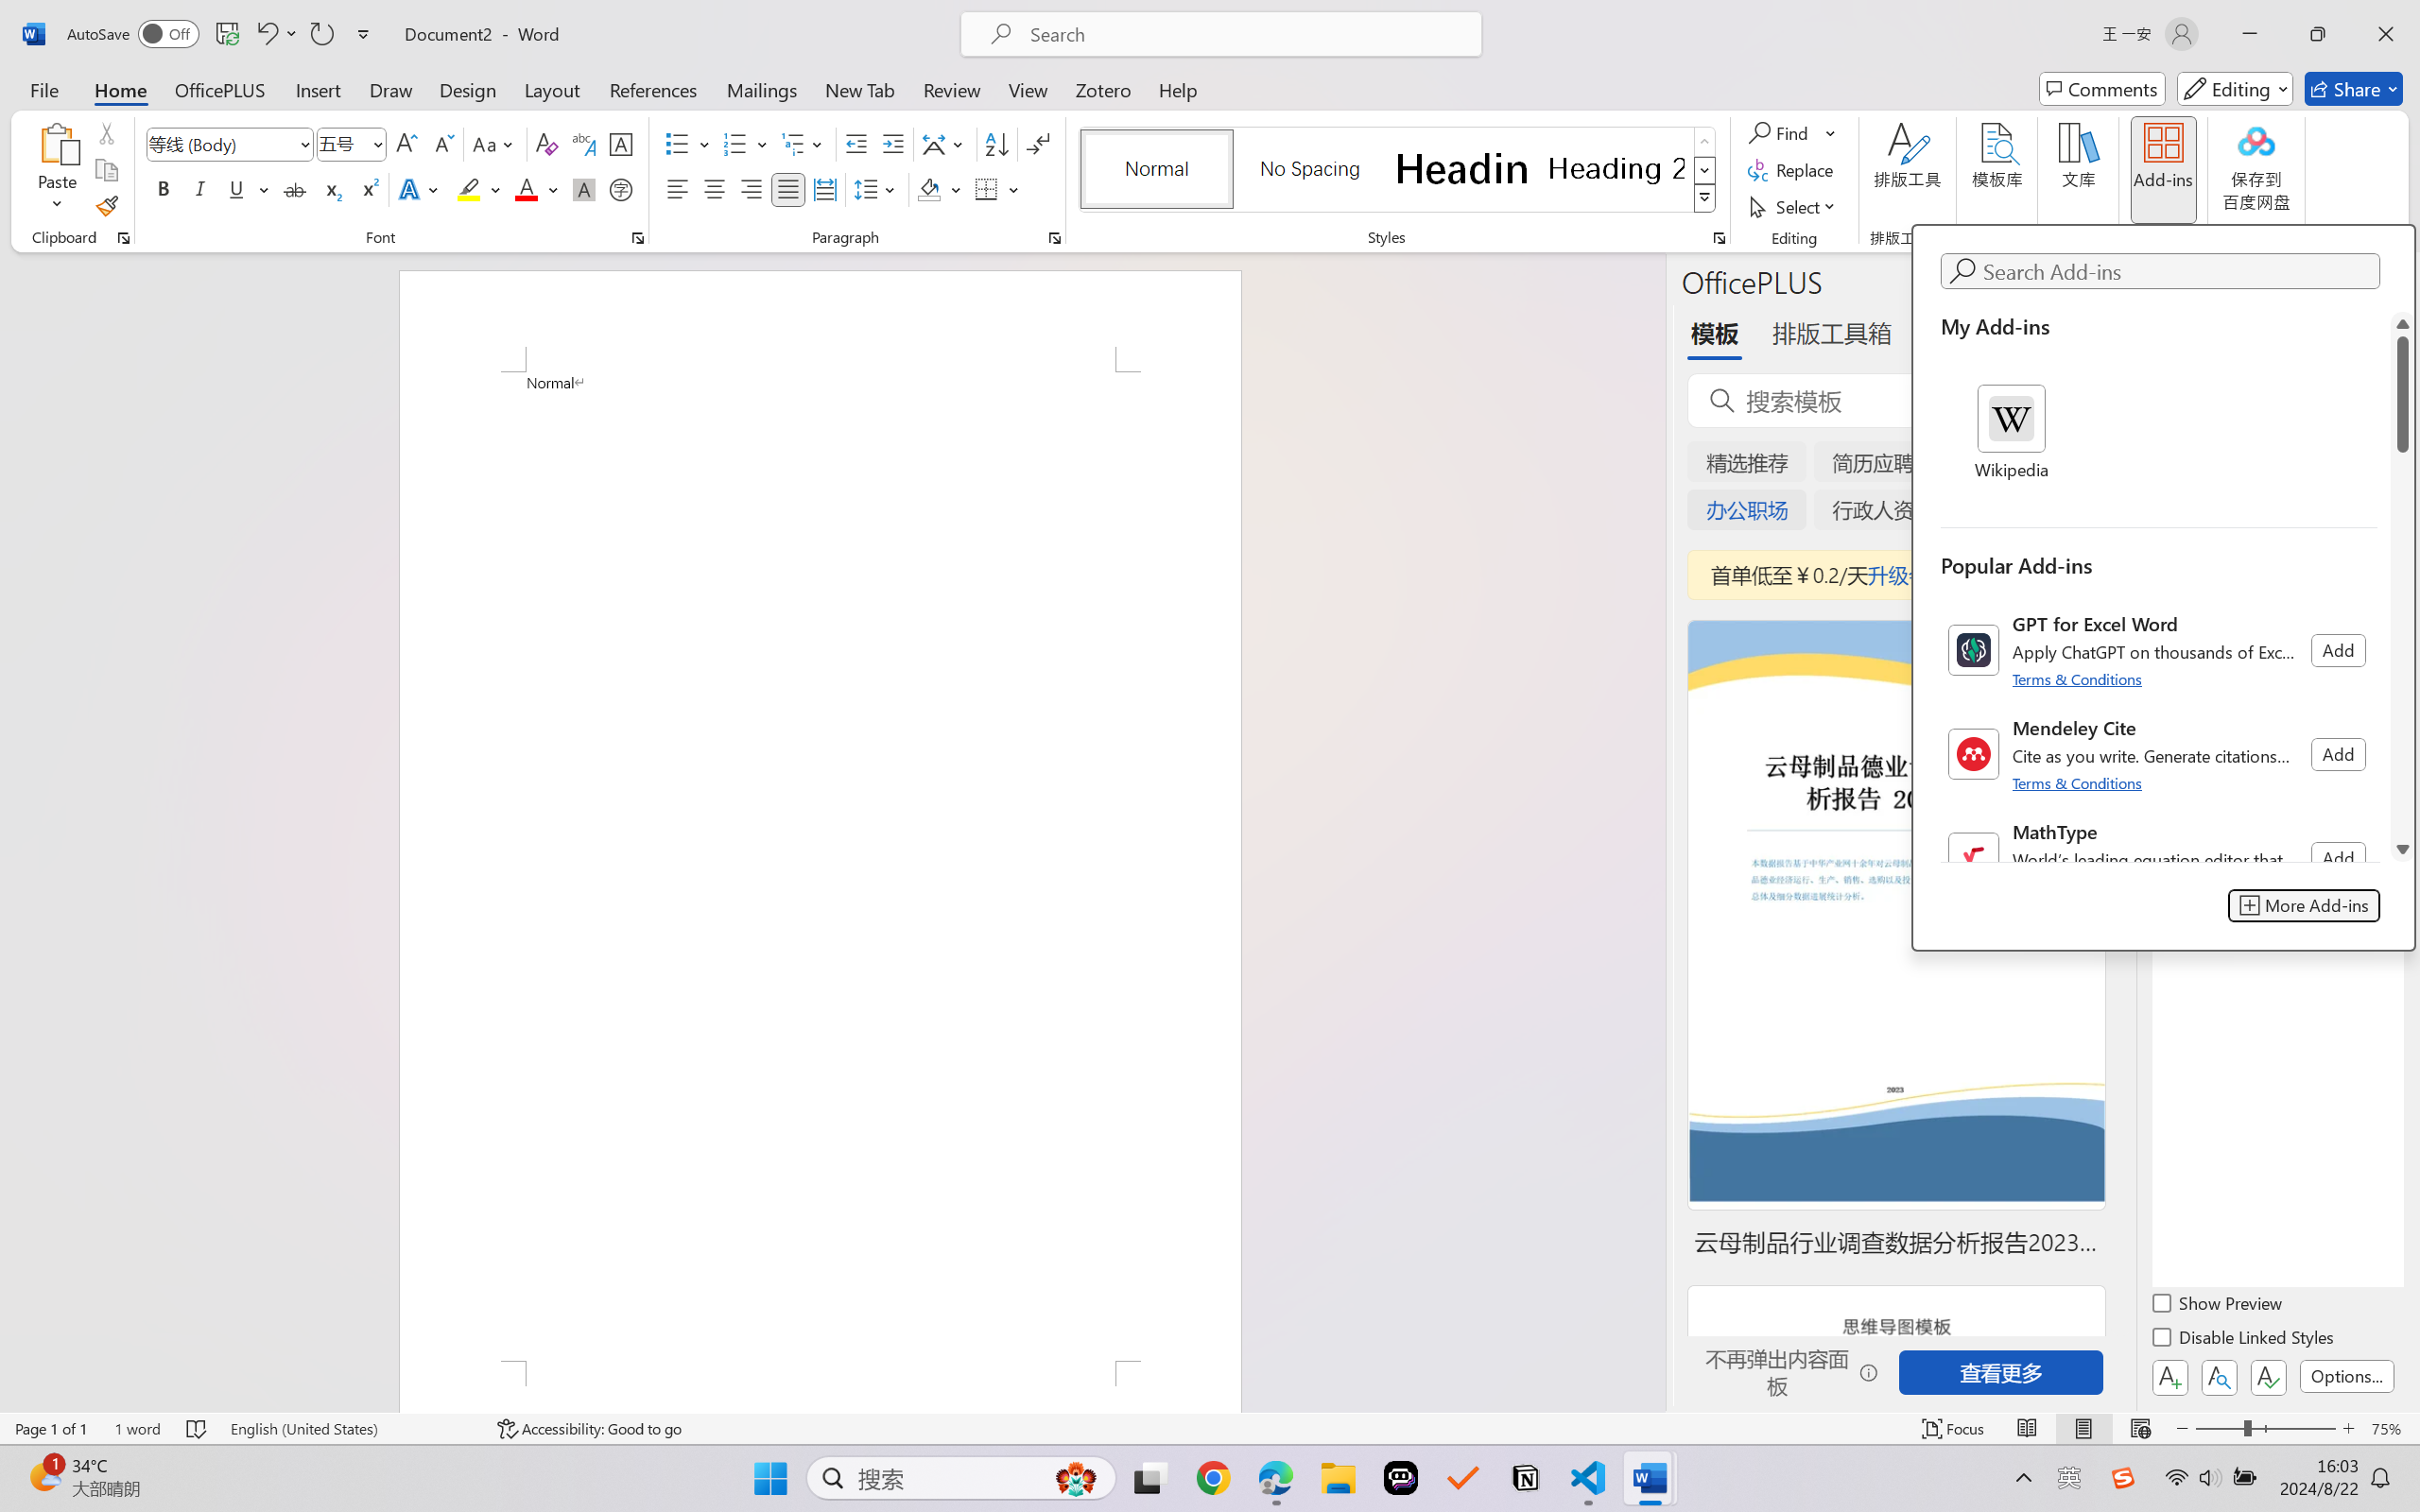  What do you see at coordinates (2028, 1429) in the screenshot?
I see `Read Mode` at bounding box center [2028, 1429].